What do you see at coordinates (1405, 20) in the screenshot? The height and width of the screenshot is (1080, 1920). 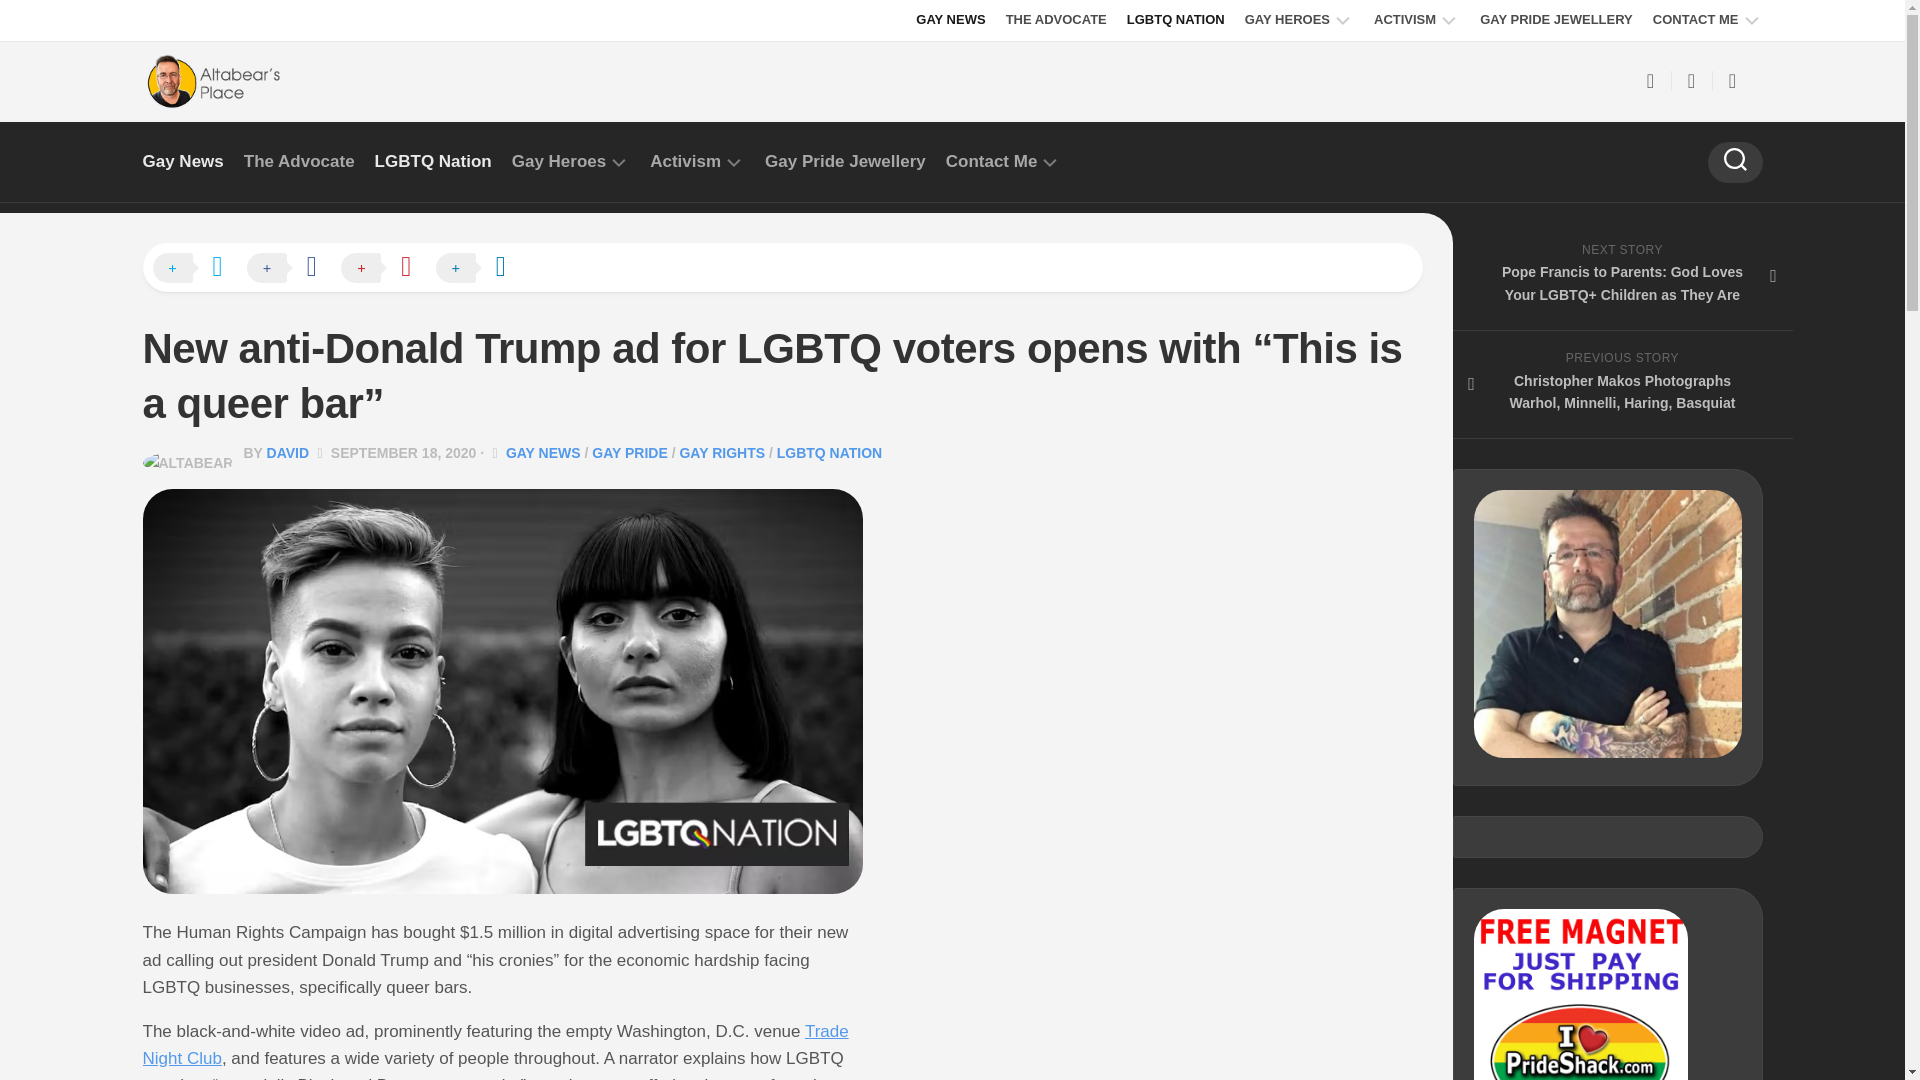 I see `ACTIVISM` at bounding box center [1405, 20].